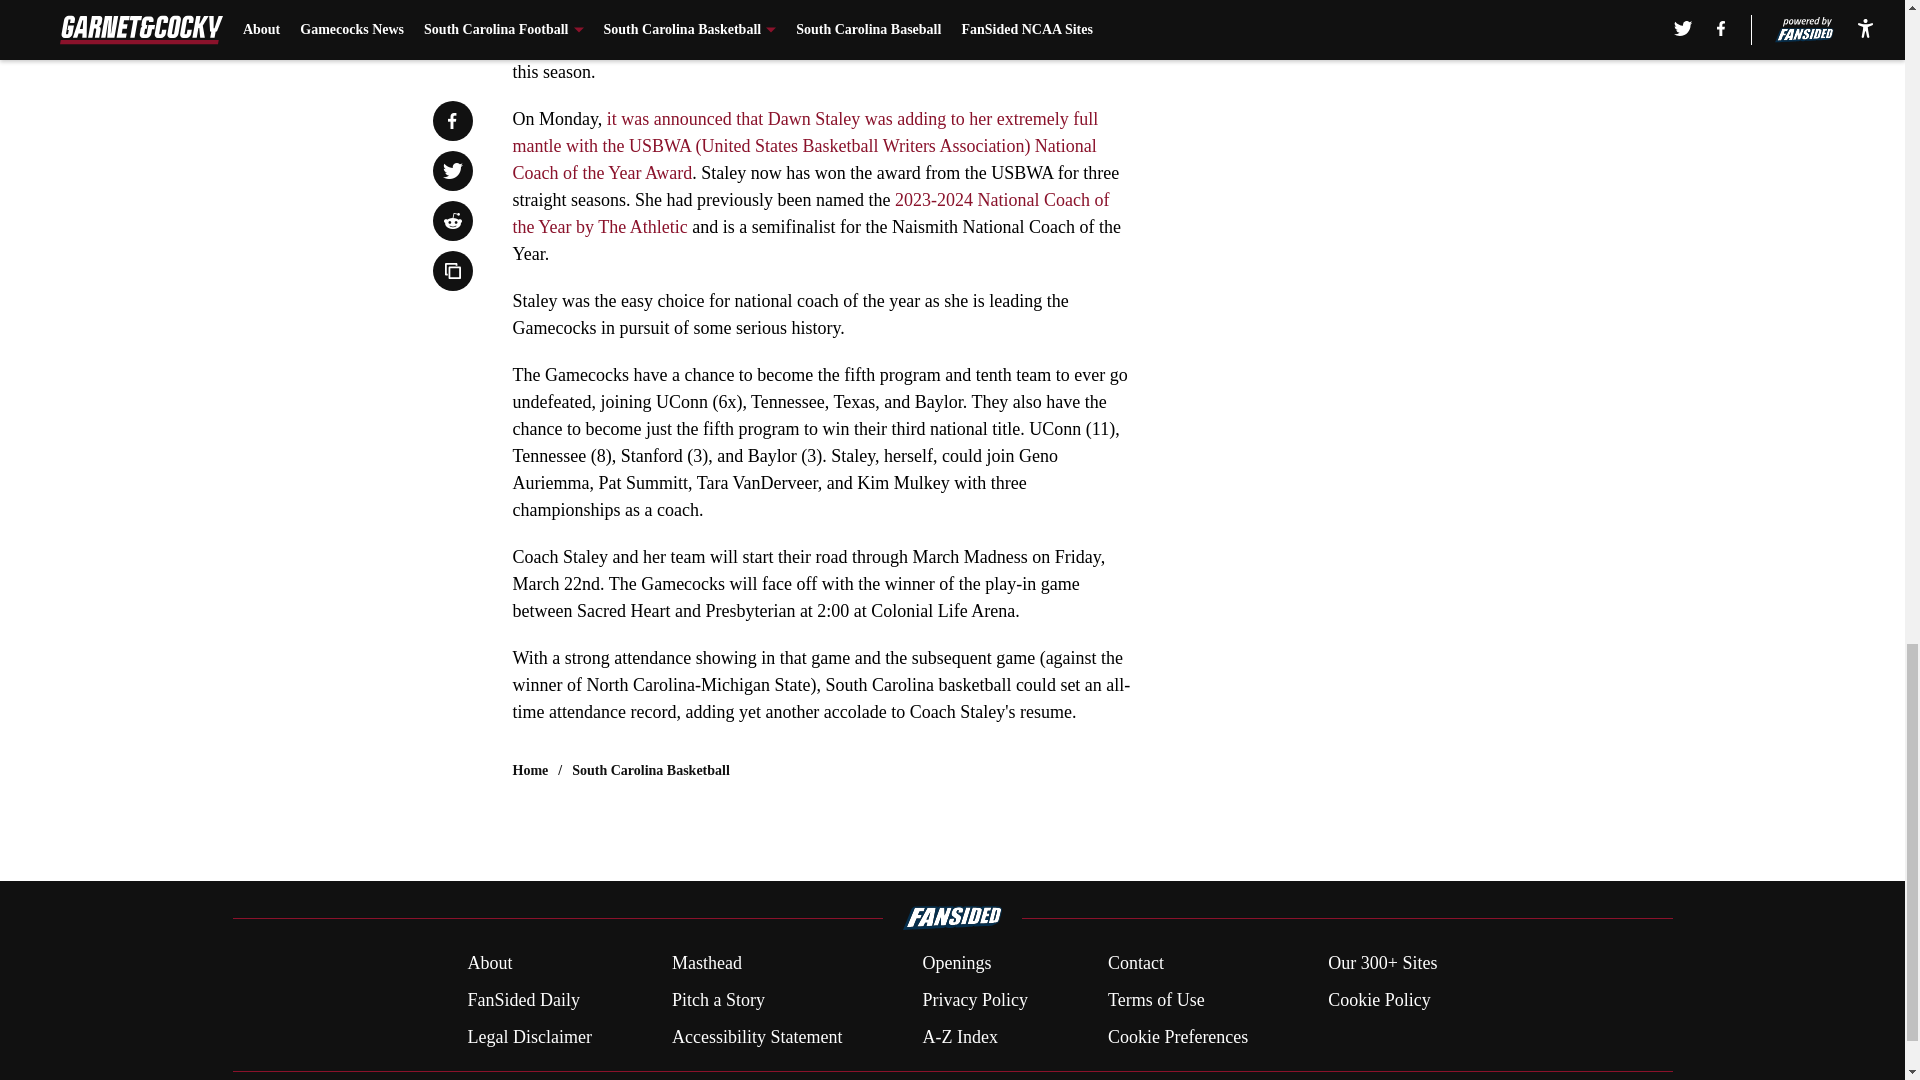 The width and height of the screenshot is (1920, 1080). I want to click on Cookie Preferences, so click(1178, 1036).